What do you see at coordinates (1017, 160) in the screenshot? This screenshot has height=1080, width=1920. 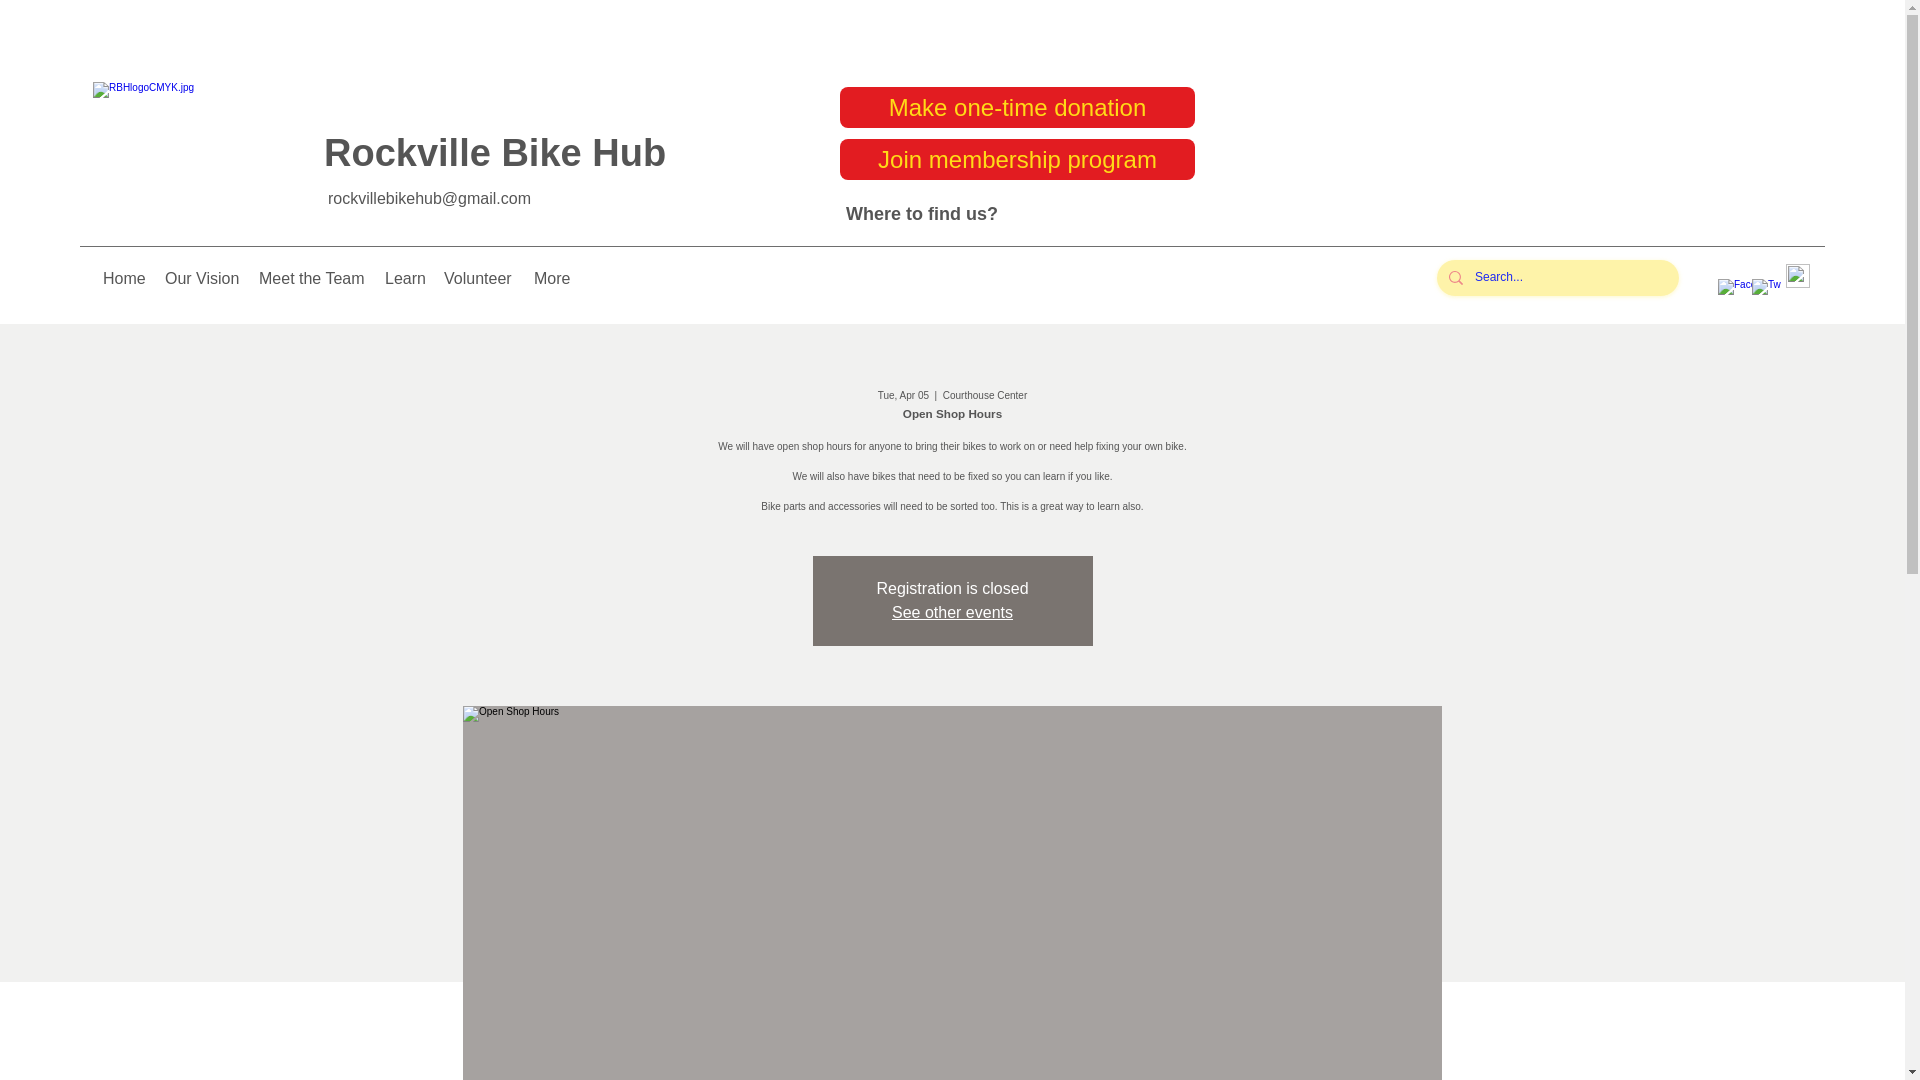 I see `Join membership program` at bounding box center [1017, 160].